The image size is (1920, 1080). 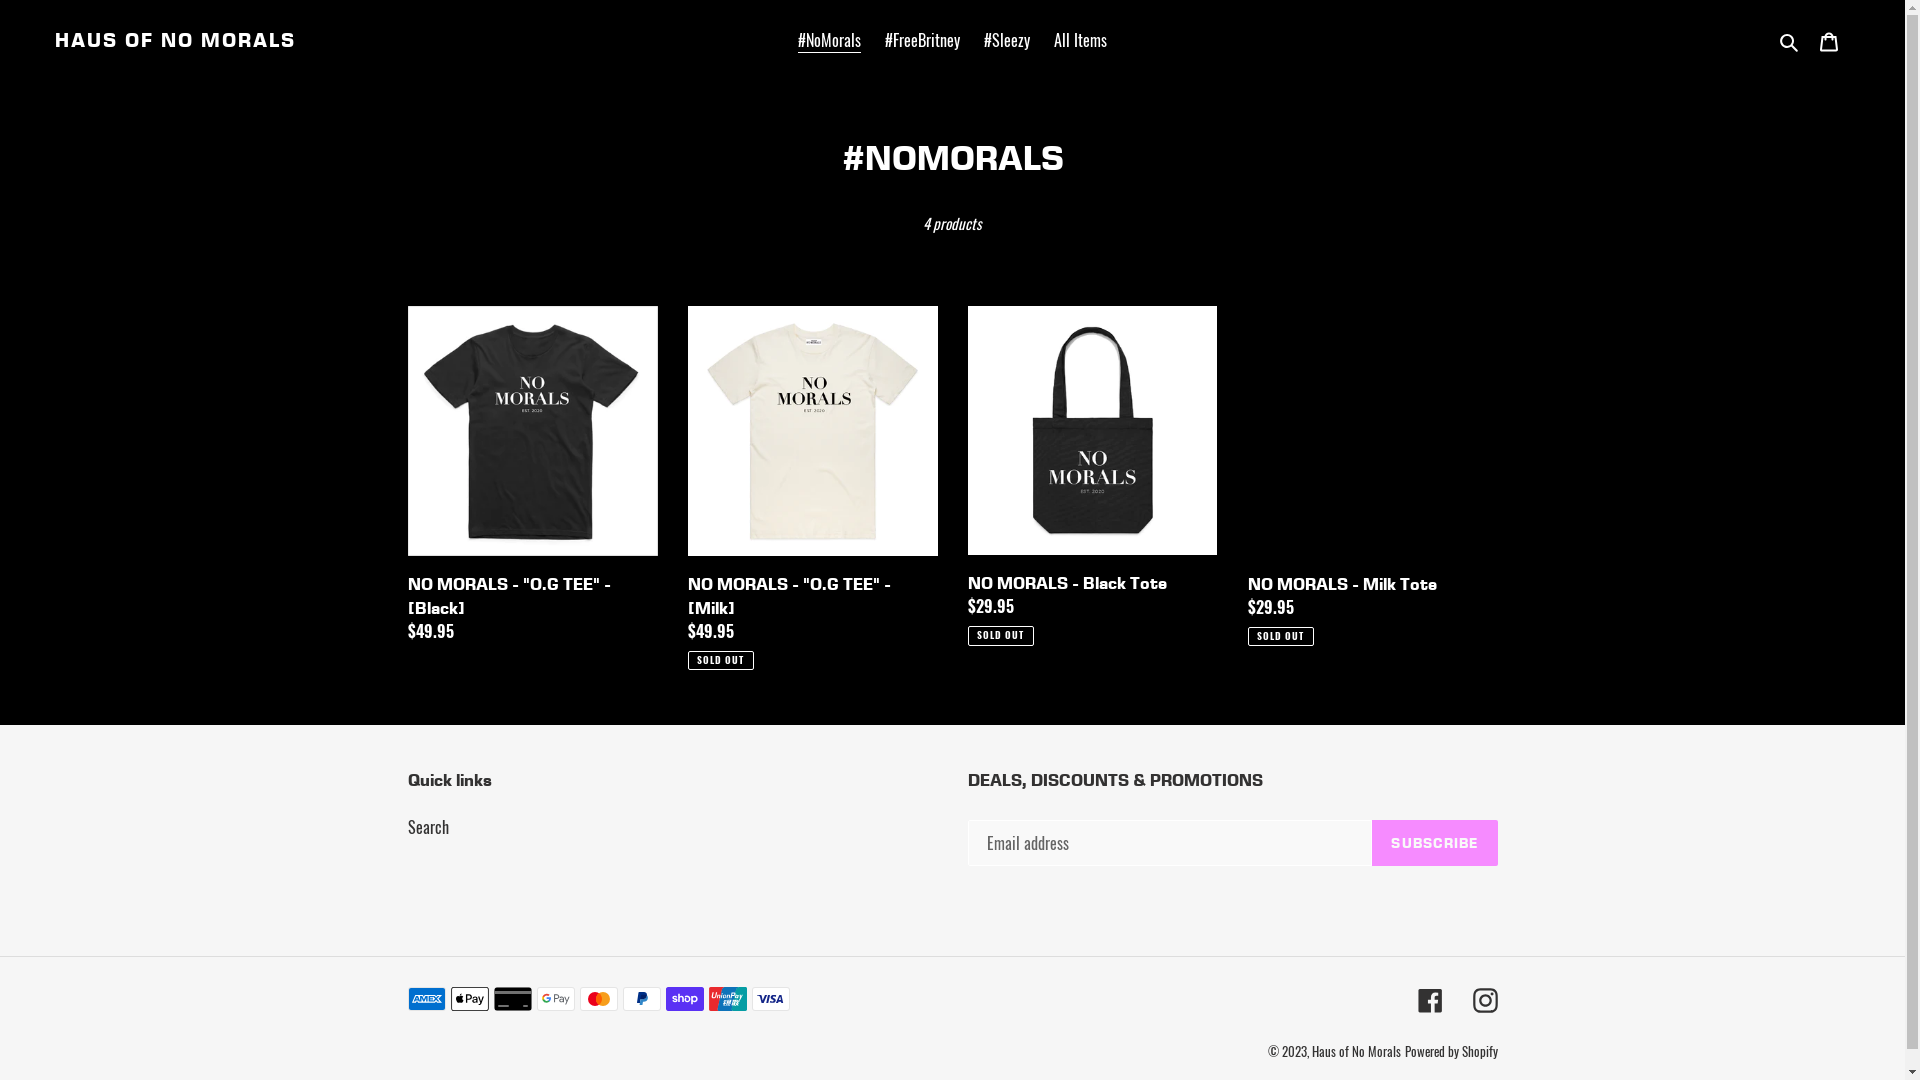 What do you see at coordinates (1373, 476) in the screenshot?
I see `NO MORALS - Milk Tote` at bounding box center [1373, 476].